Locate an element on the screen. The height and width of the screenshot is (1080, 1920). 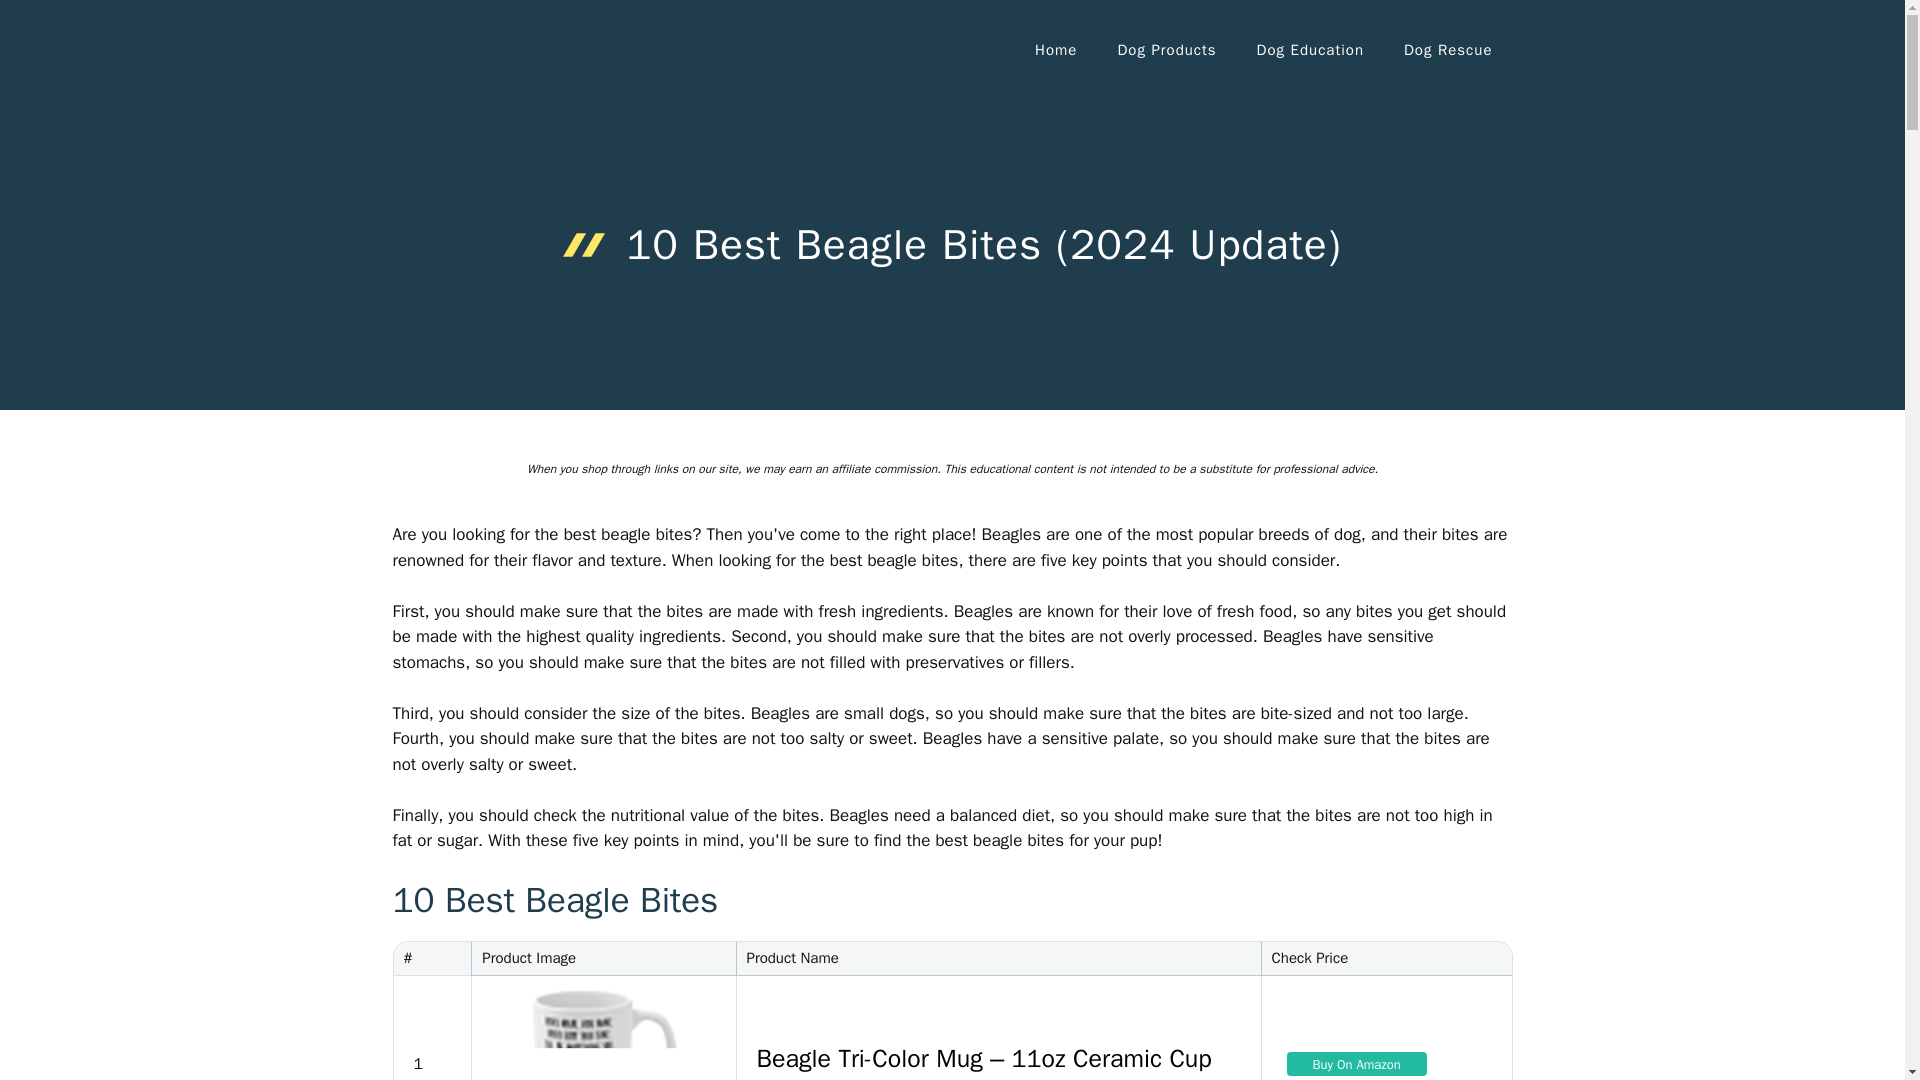
Dog Education is located at coordinates (1310, 50).